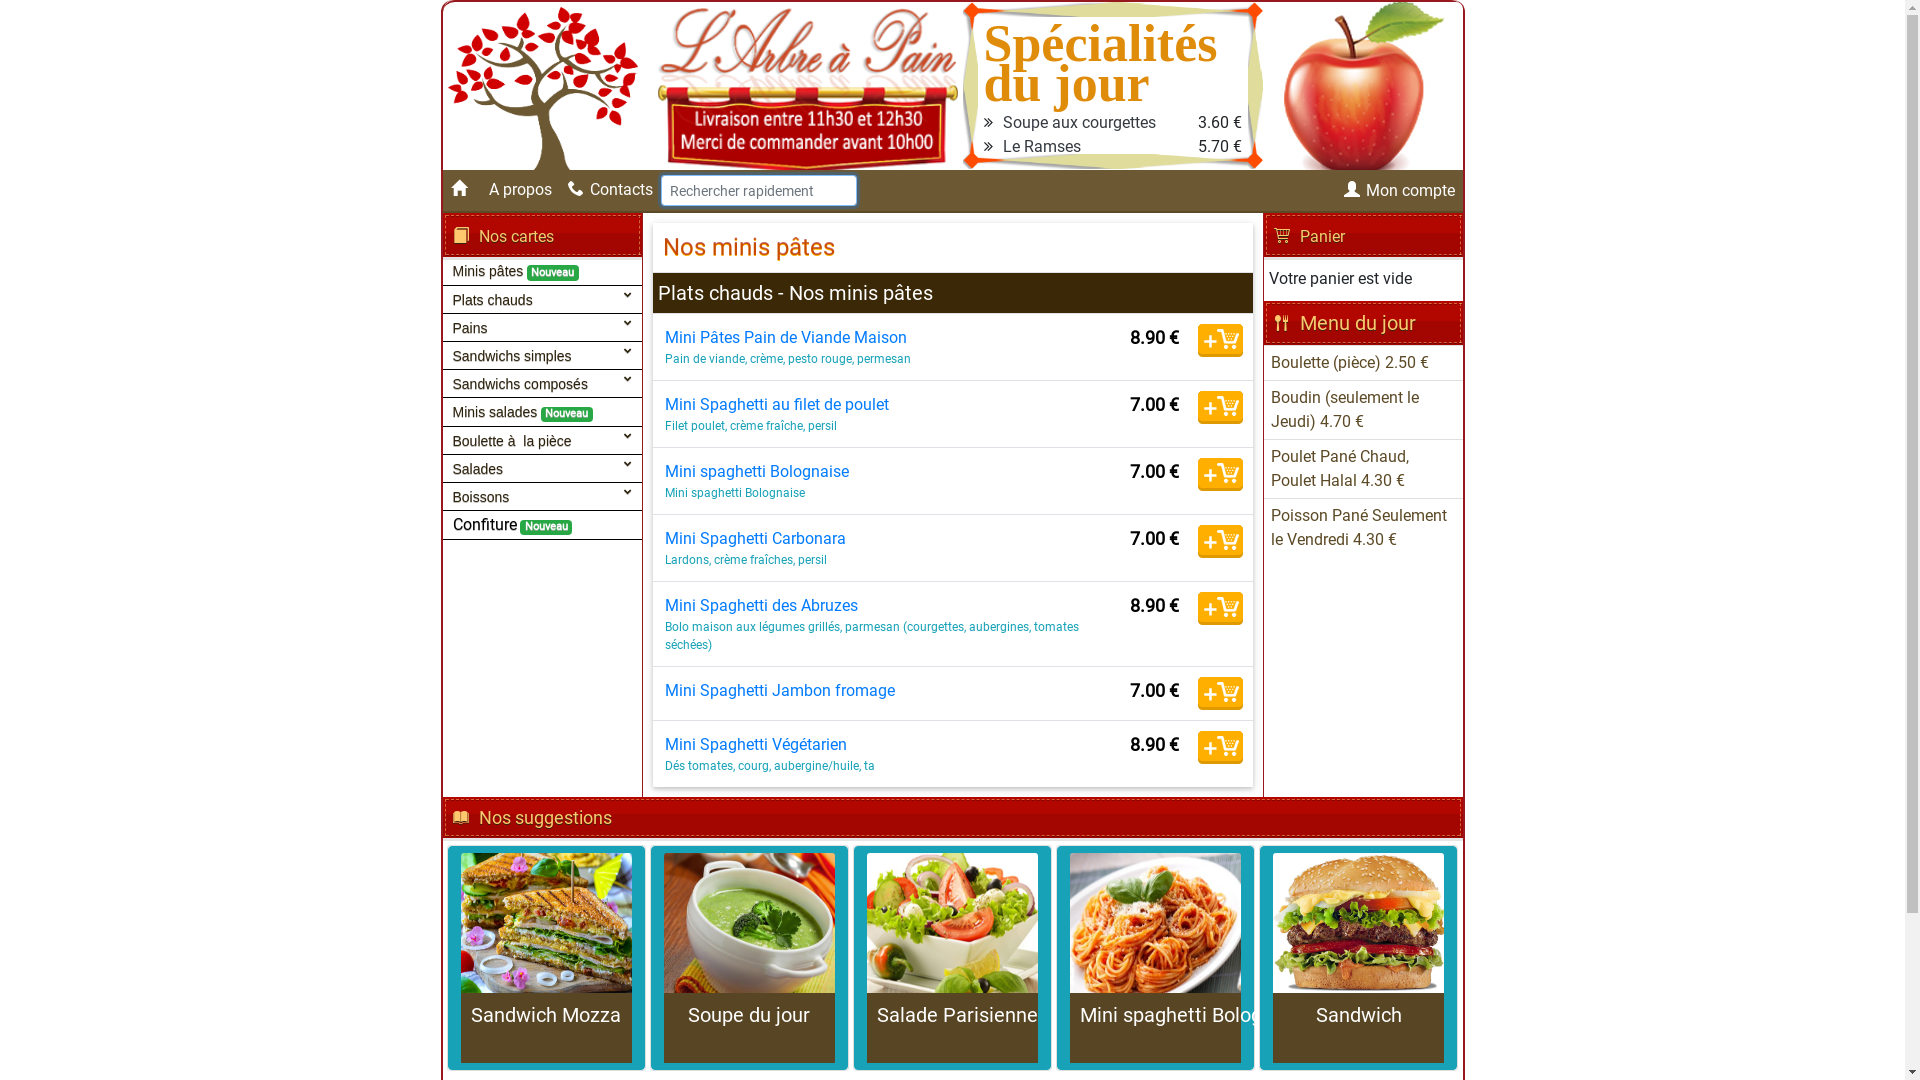  I want to click on Sandwich, so click(1358, 958).